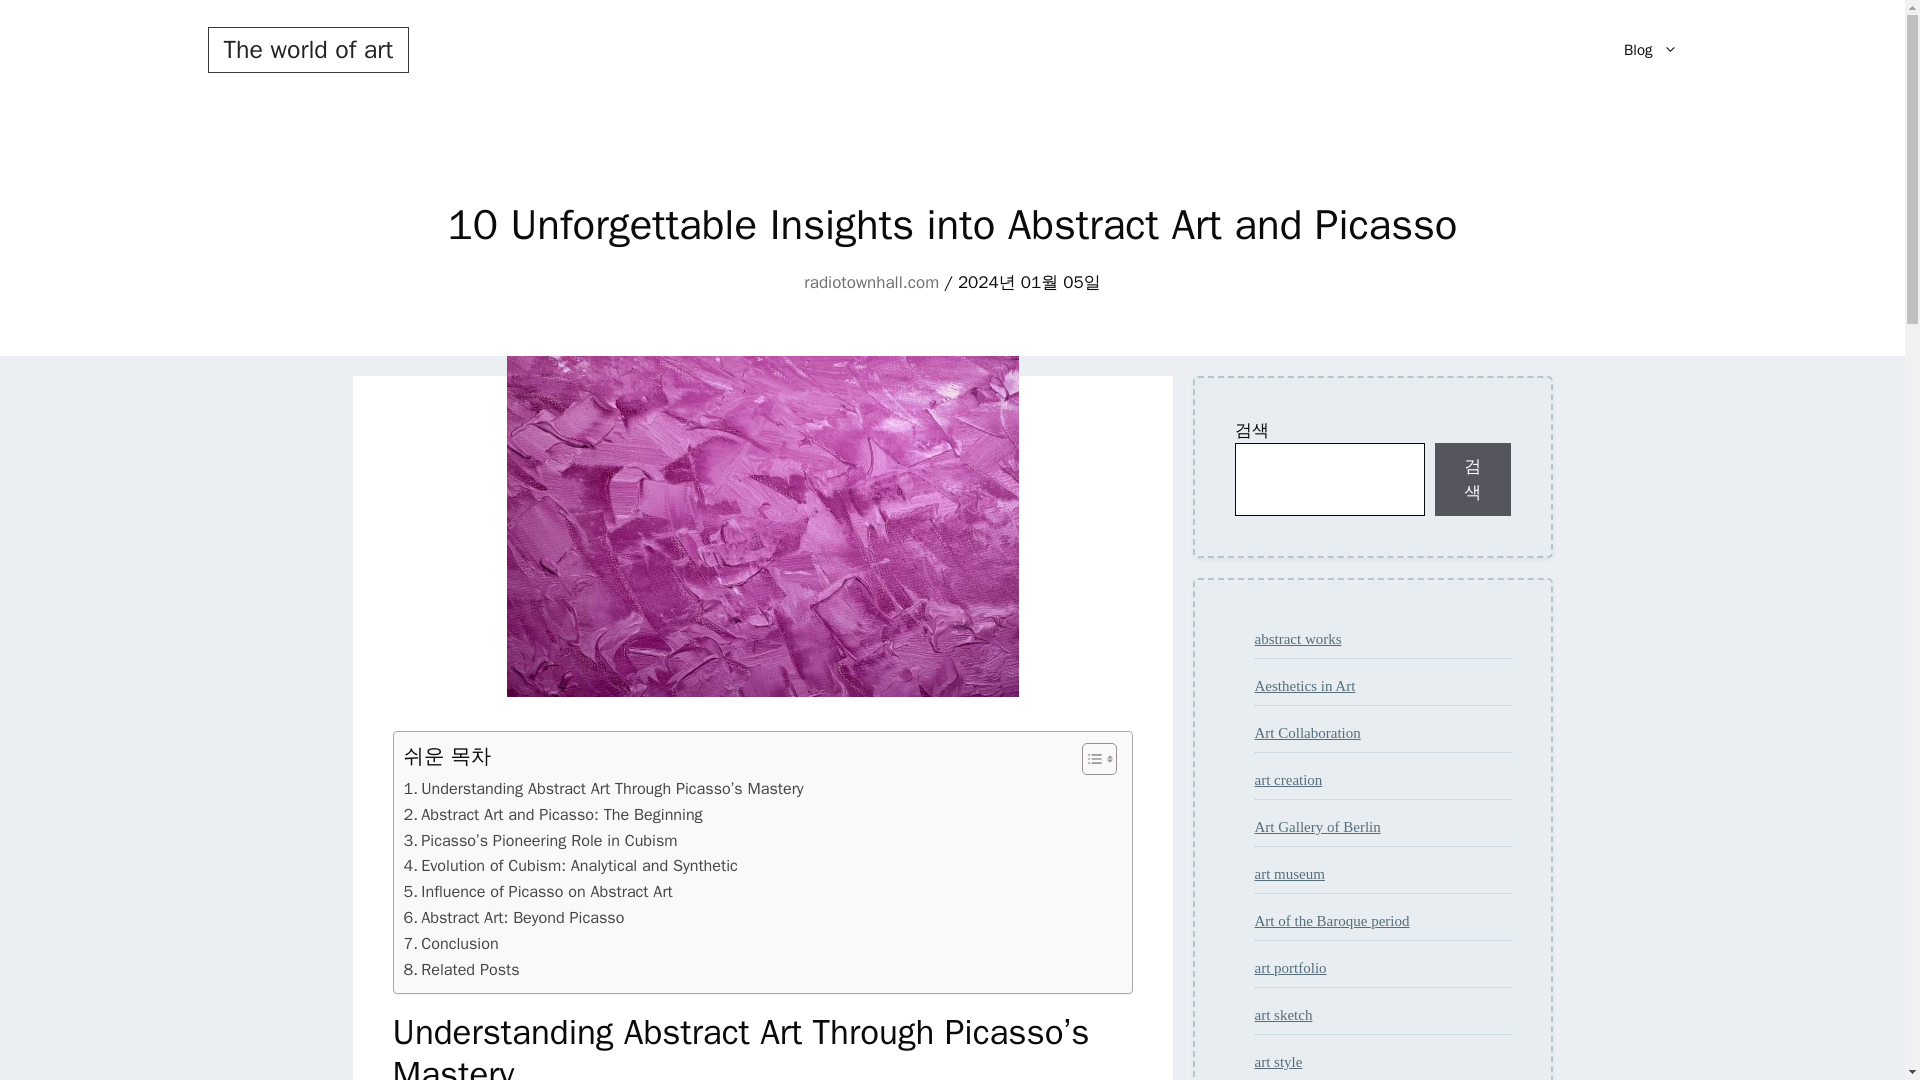 This screenshot has width=1920, height=1080. Describe the element at coordinates (1306, 732) in the screenshot. I see `Art Collaboration` at that location.